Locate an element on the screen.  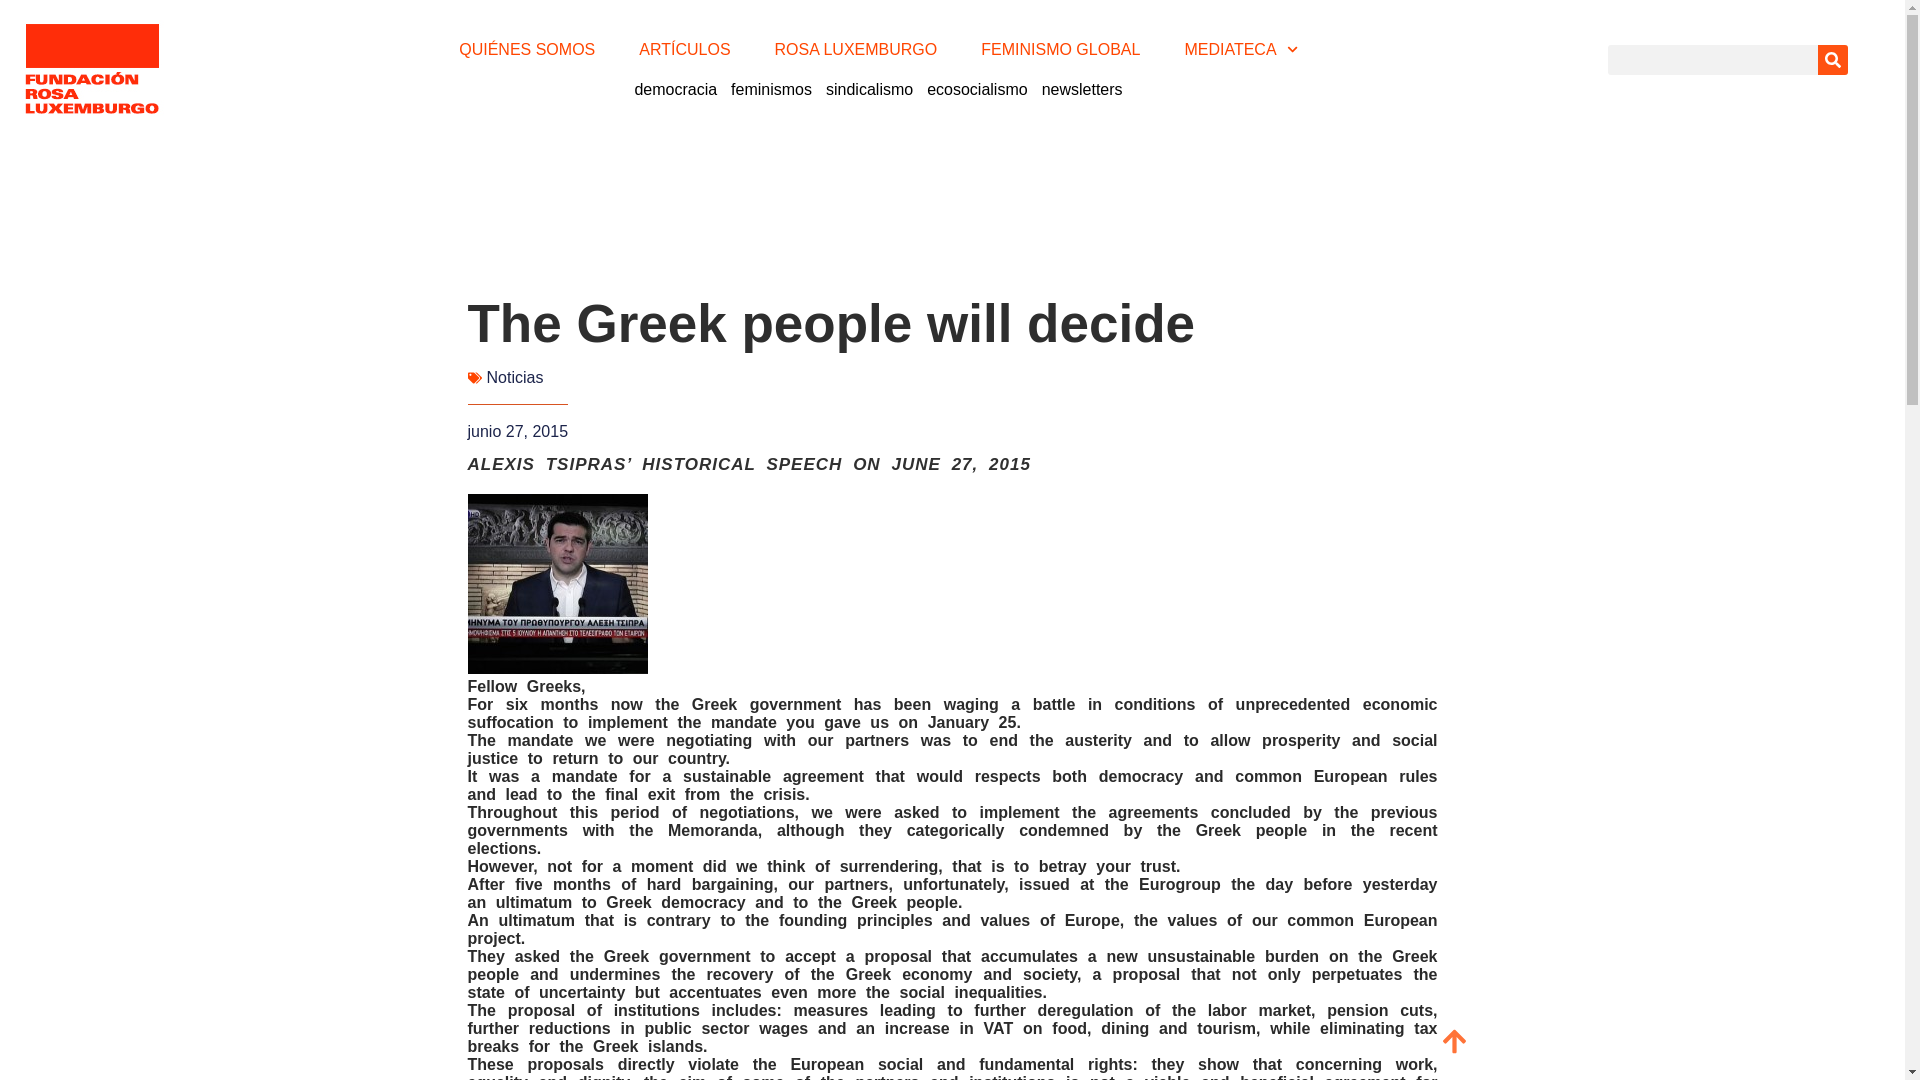
MEDIATECA is located at coordinates (1240, 50).